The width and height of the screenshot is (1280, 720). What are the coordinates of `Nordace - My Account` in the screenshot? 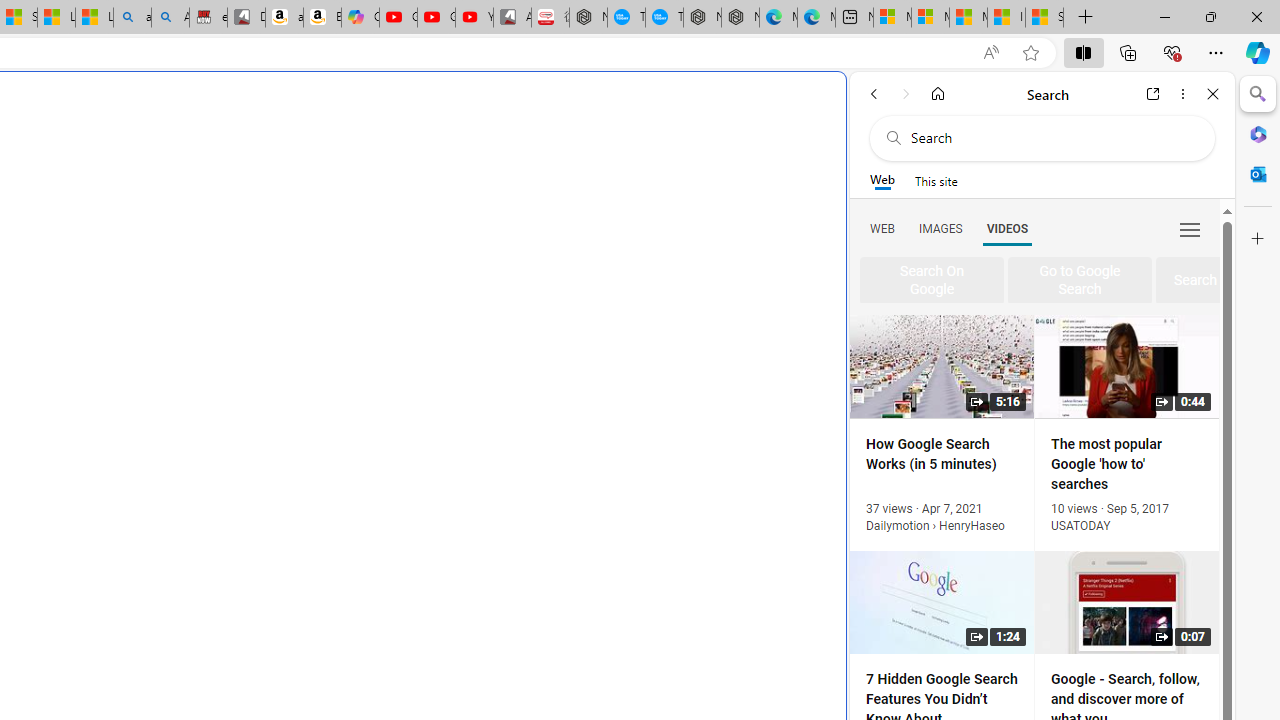 It's located at (588, 18).